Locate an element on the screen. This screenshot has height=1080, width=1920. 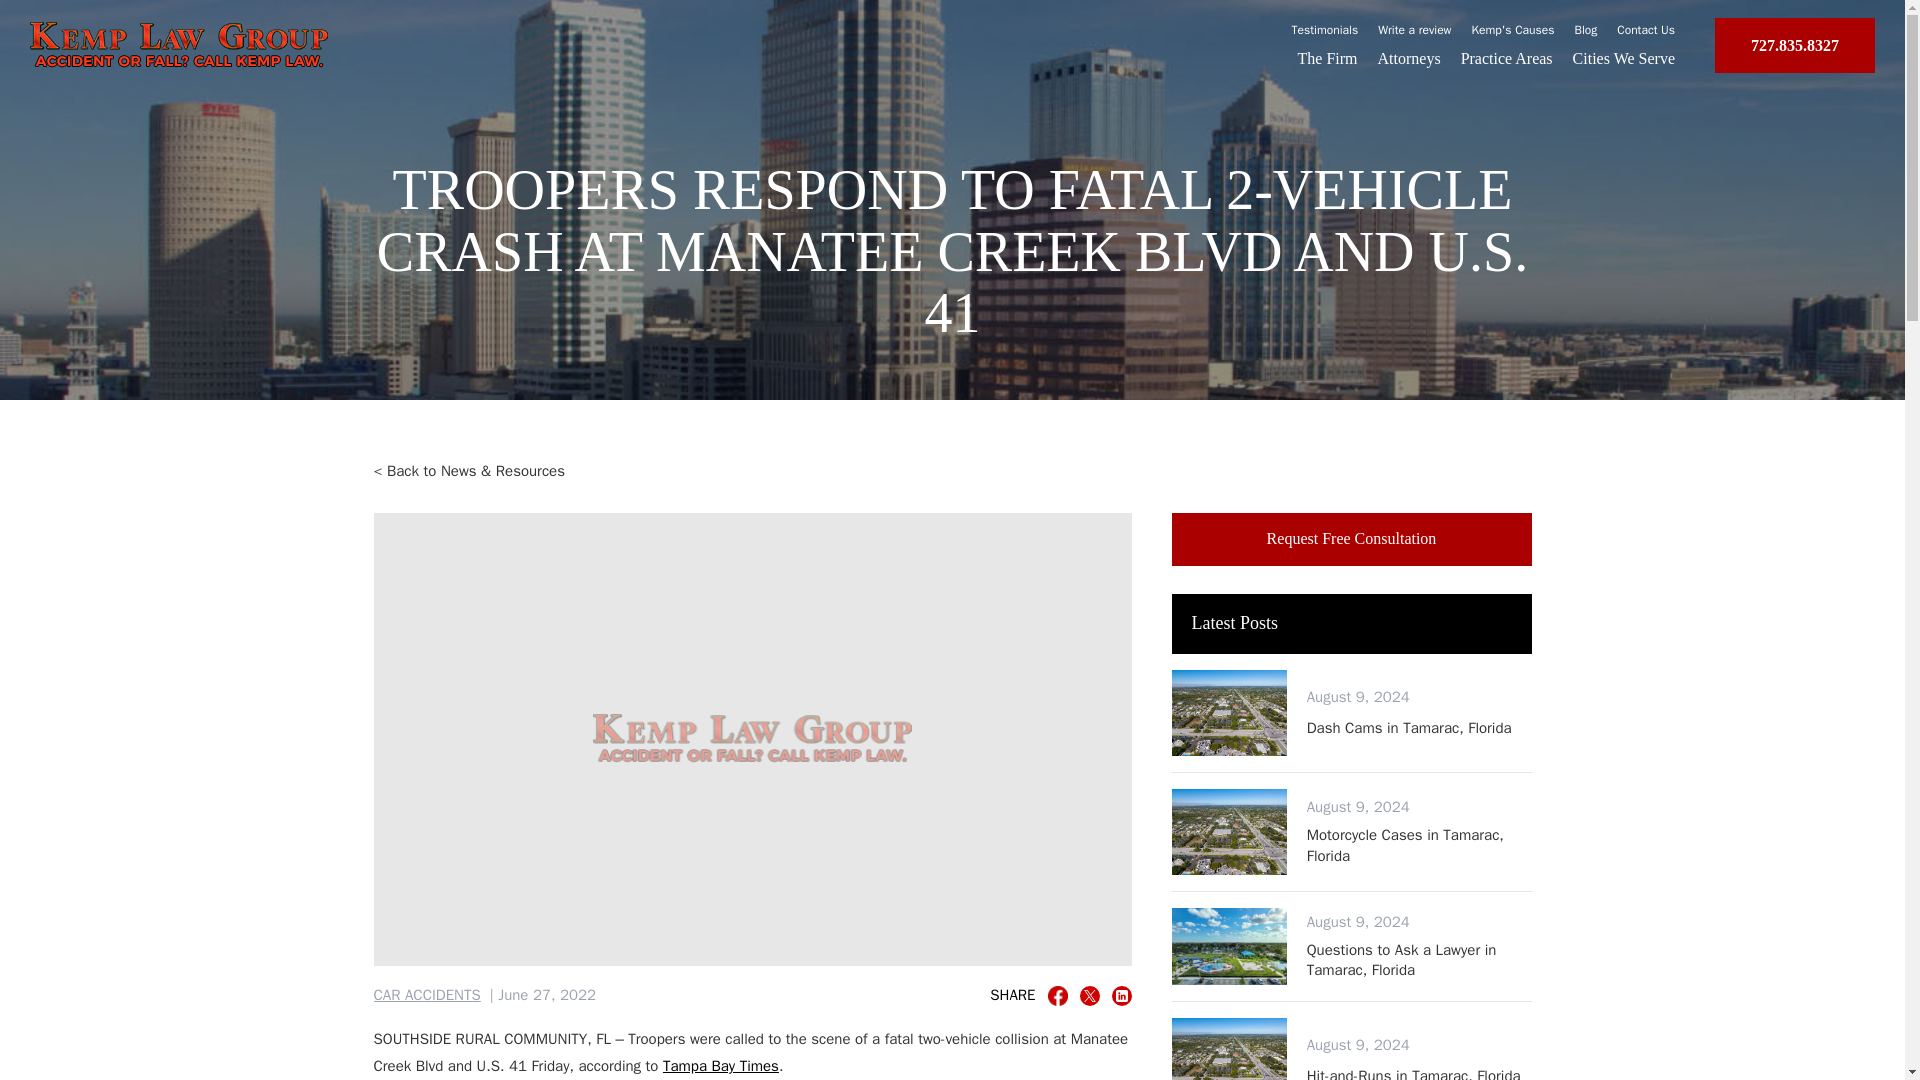
Latest Posts is located at coordinates (1352, 624).